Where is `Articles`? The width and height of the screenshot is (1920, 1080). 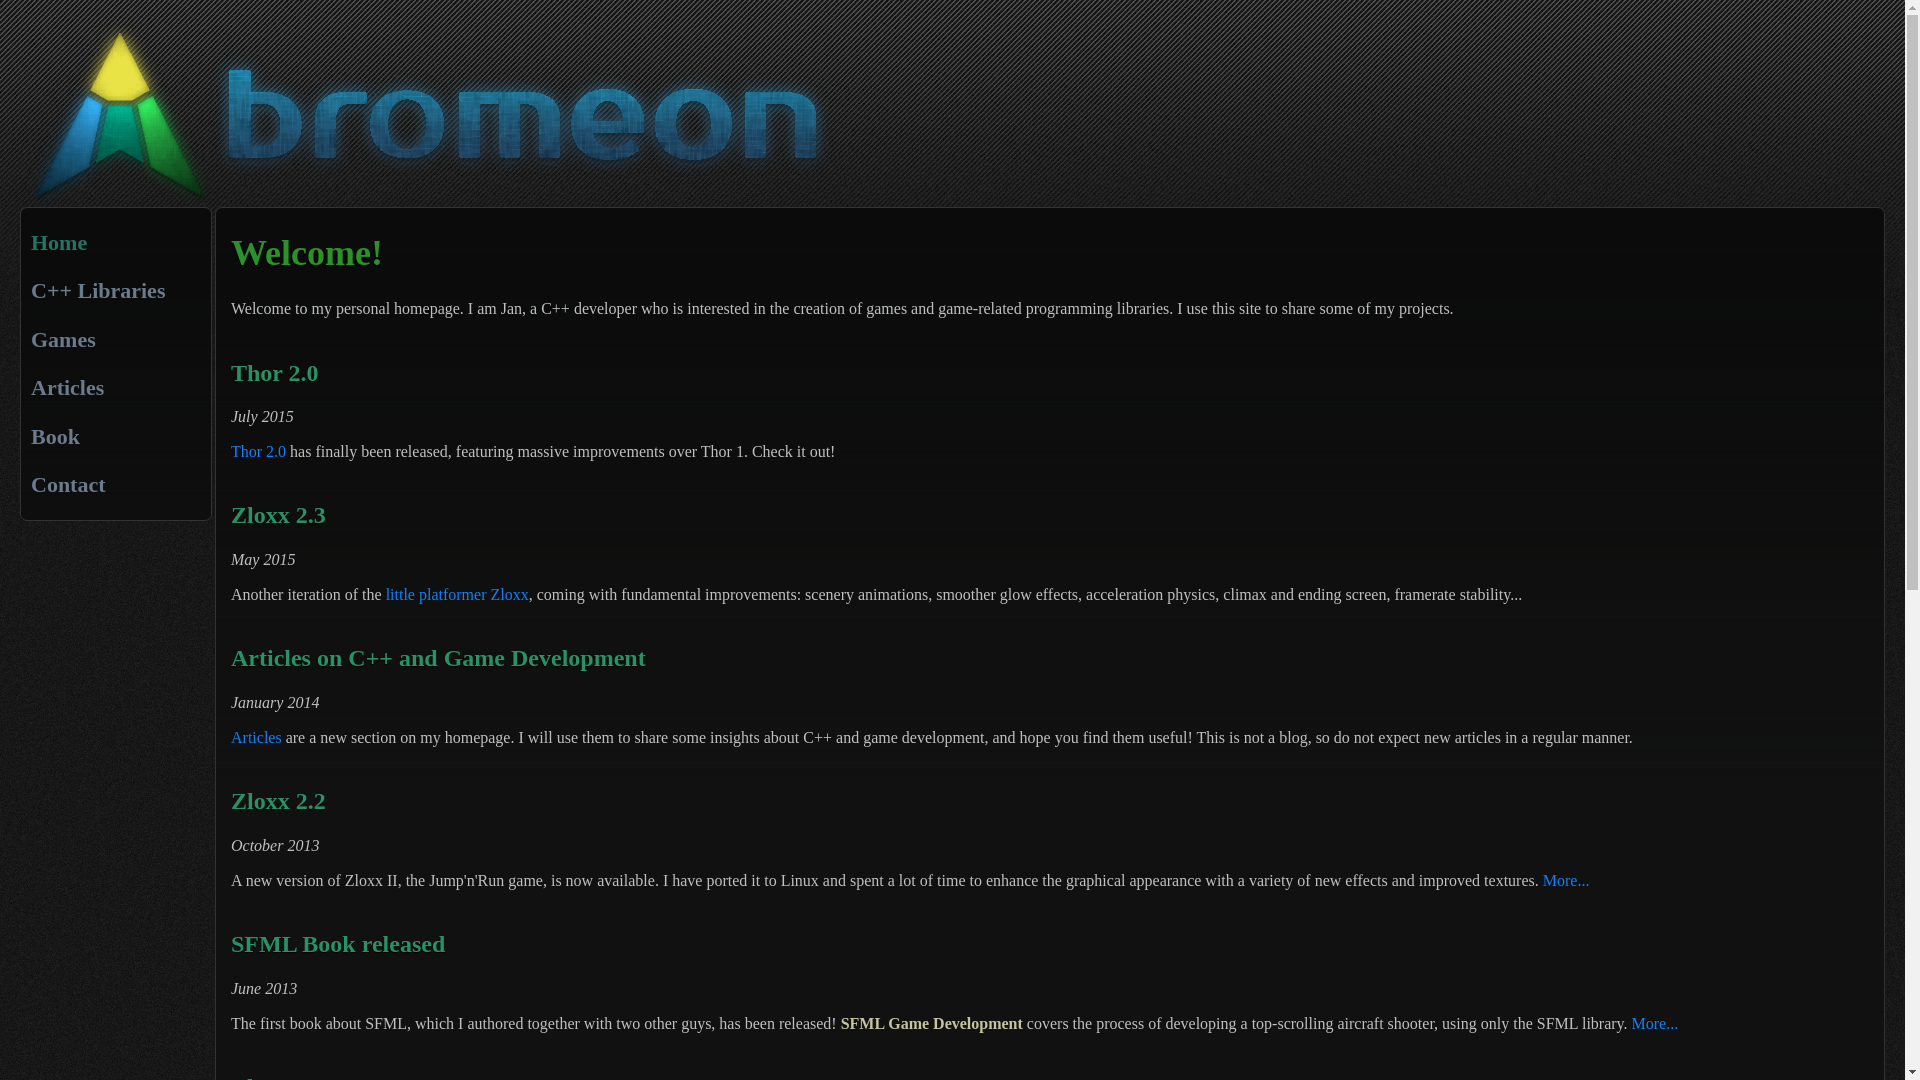
Articles is located at coordinates (68, 388).